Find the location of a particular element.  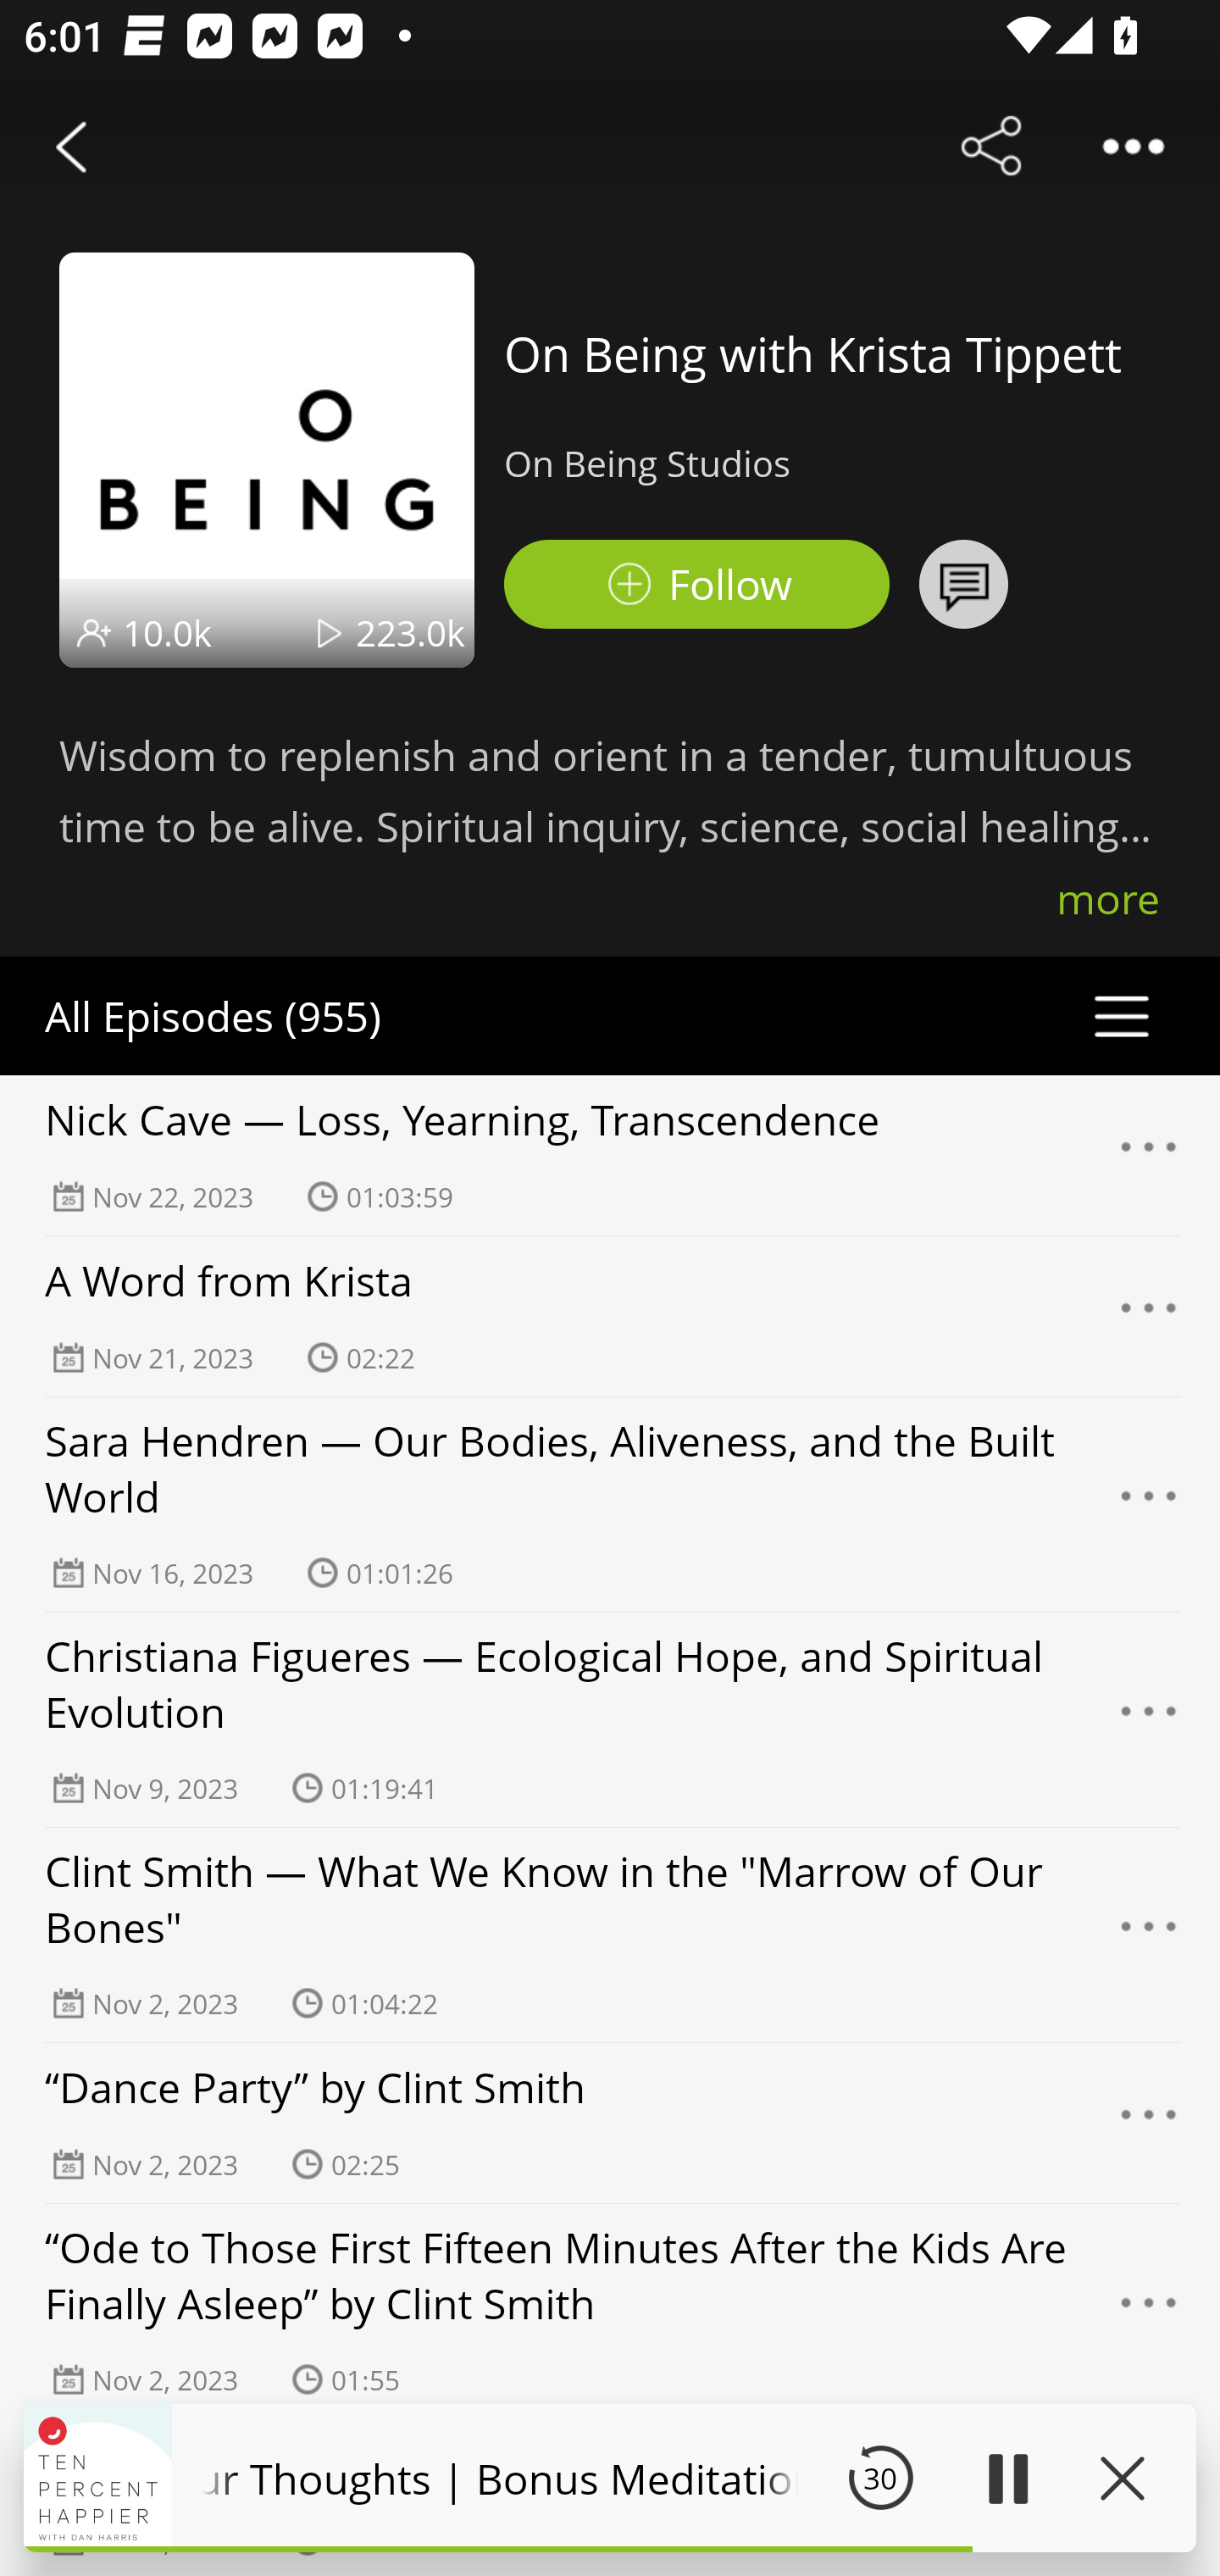

Menu is located at coordinates (1149, 2312).